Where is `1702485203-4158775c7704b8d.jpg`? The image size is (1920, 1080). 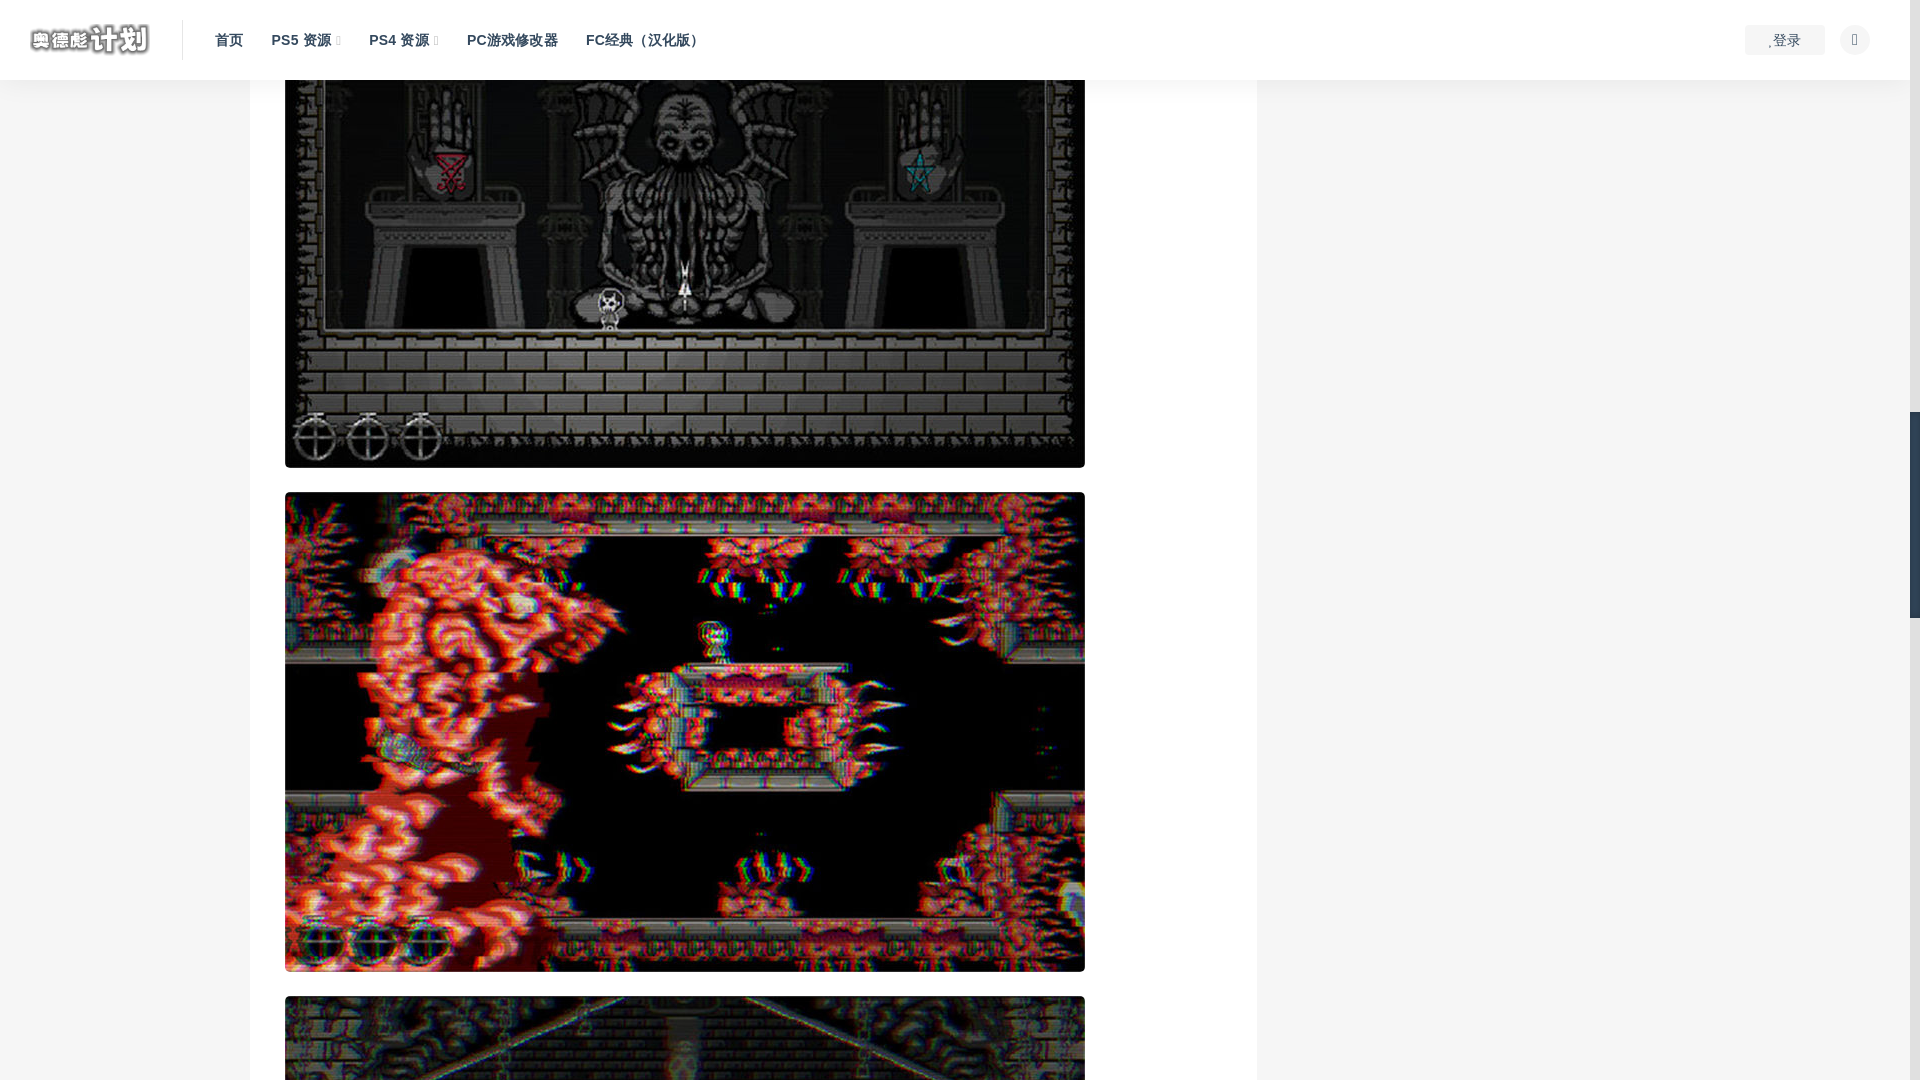
1702485203-4158775c7704b8d.jpg is located at coordinates (684, 1038).